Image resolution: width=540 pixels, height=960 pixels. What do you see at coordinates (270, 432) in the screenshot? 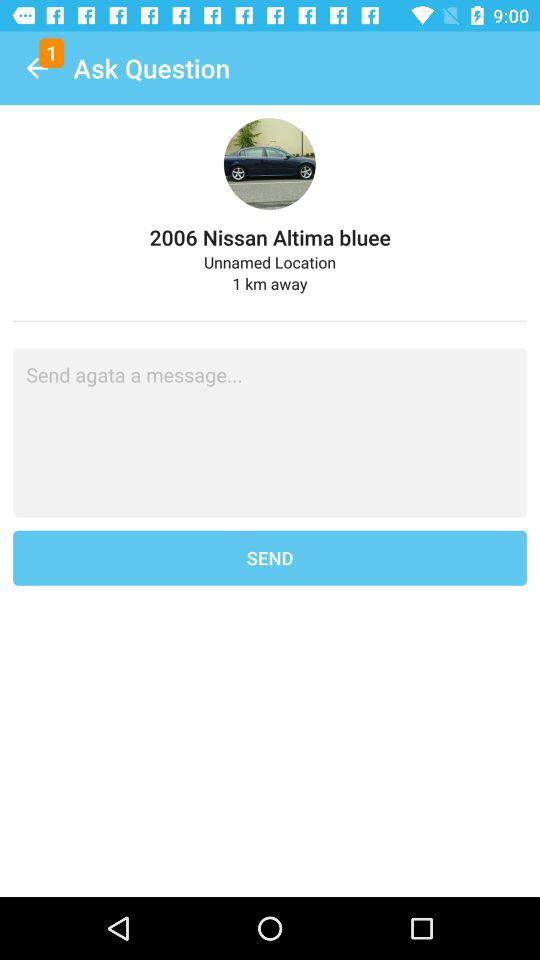
I see `type a message` at bounding box center [270, 432].